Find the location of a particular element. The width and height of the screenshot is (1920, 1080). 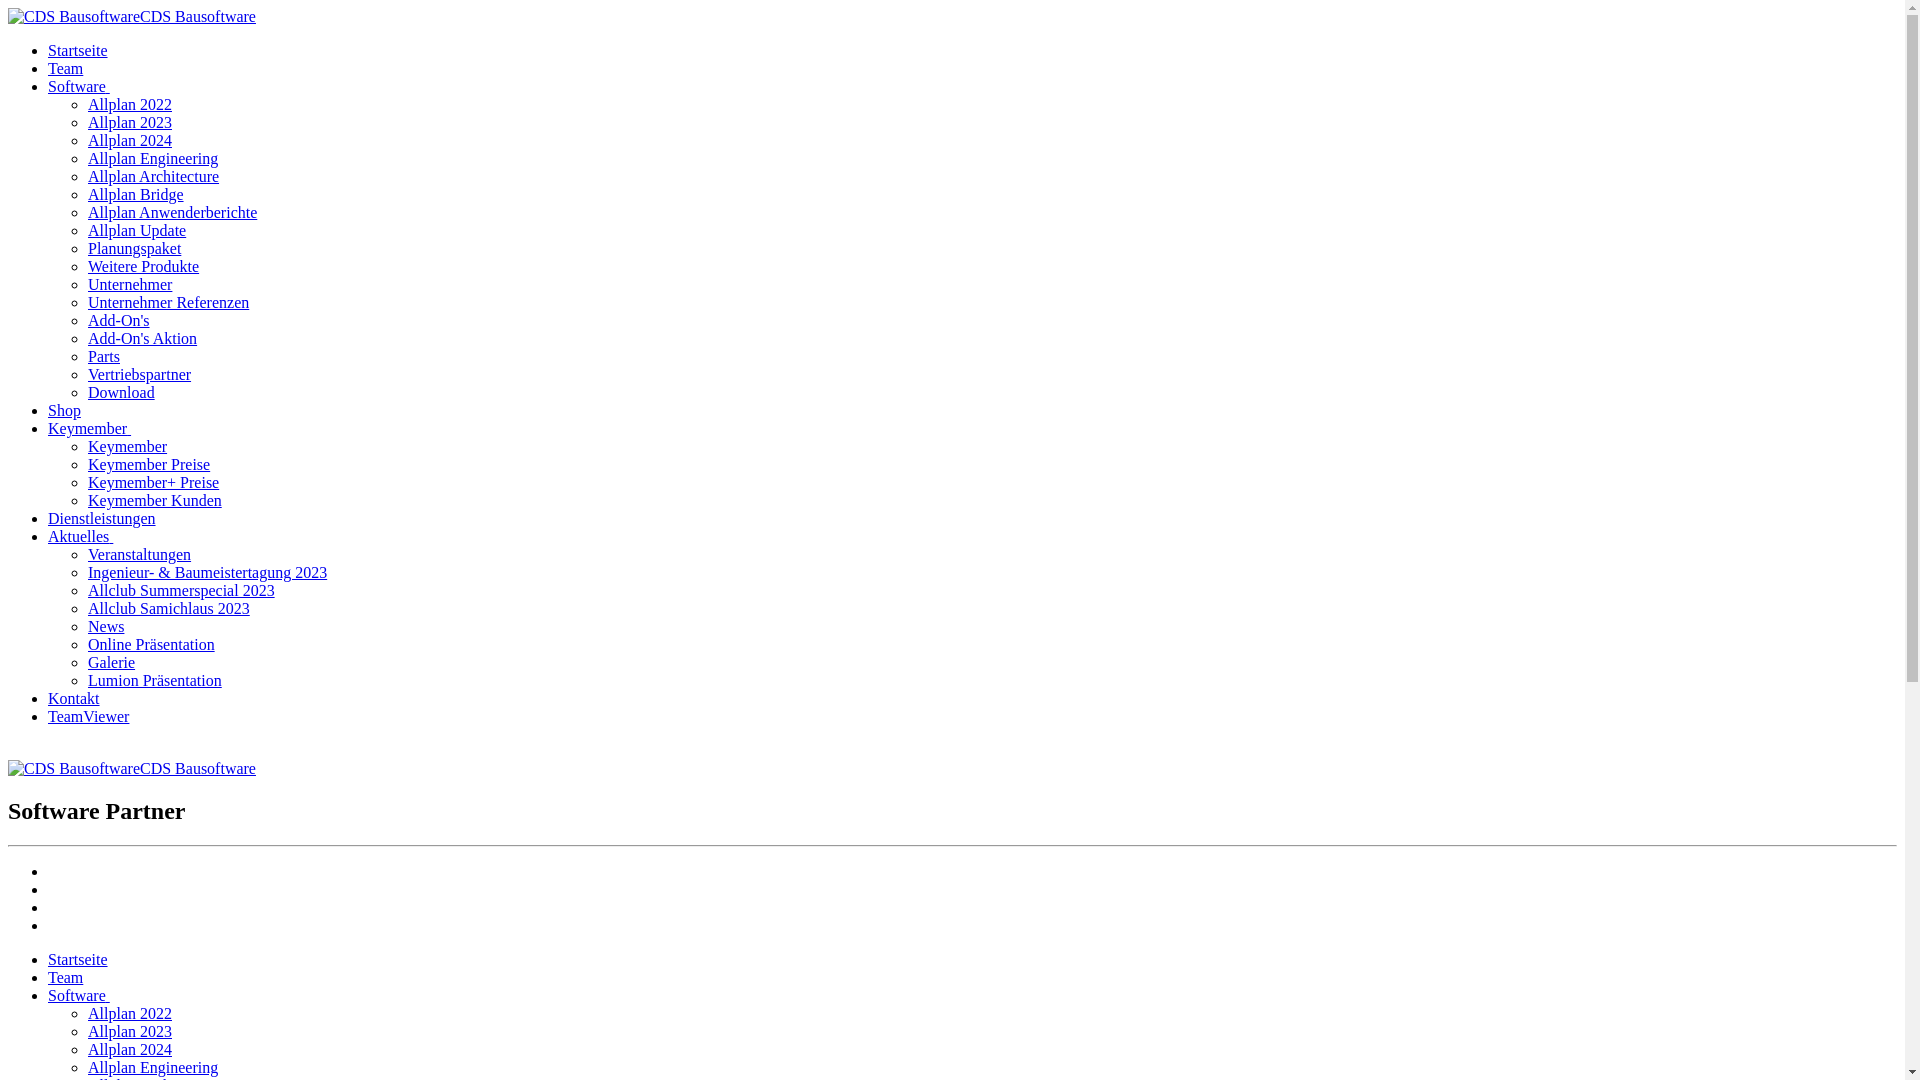

Allclub Summerspecial 2023 is located at coordinates (182, 590).